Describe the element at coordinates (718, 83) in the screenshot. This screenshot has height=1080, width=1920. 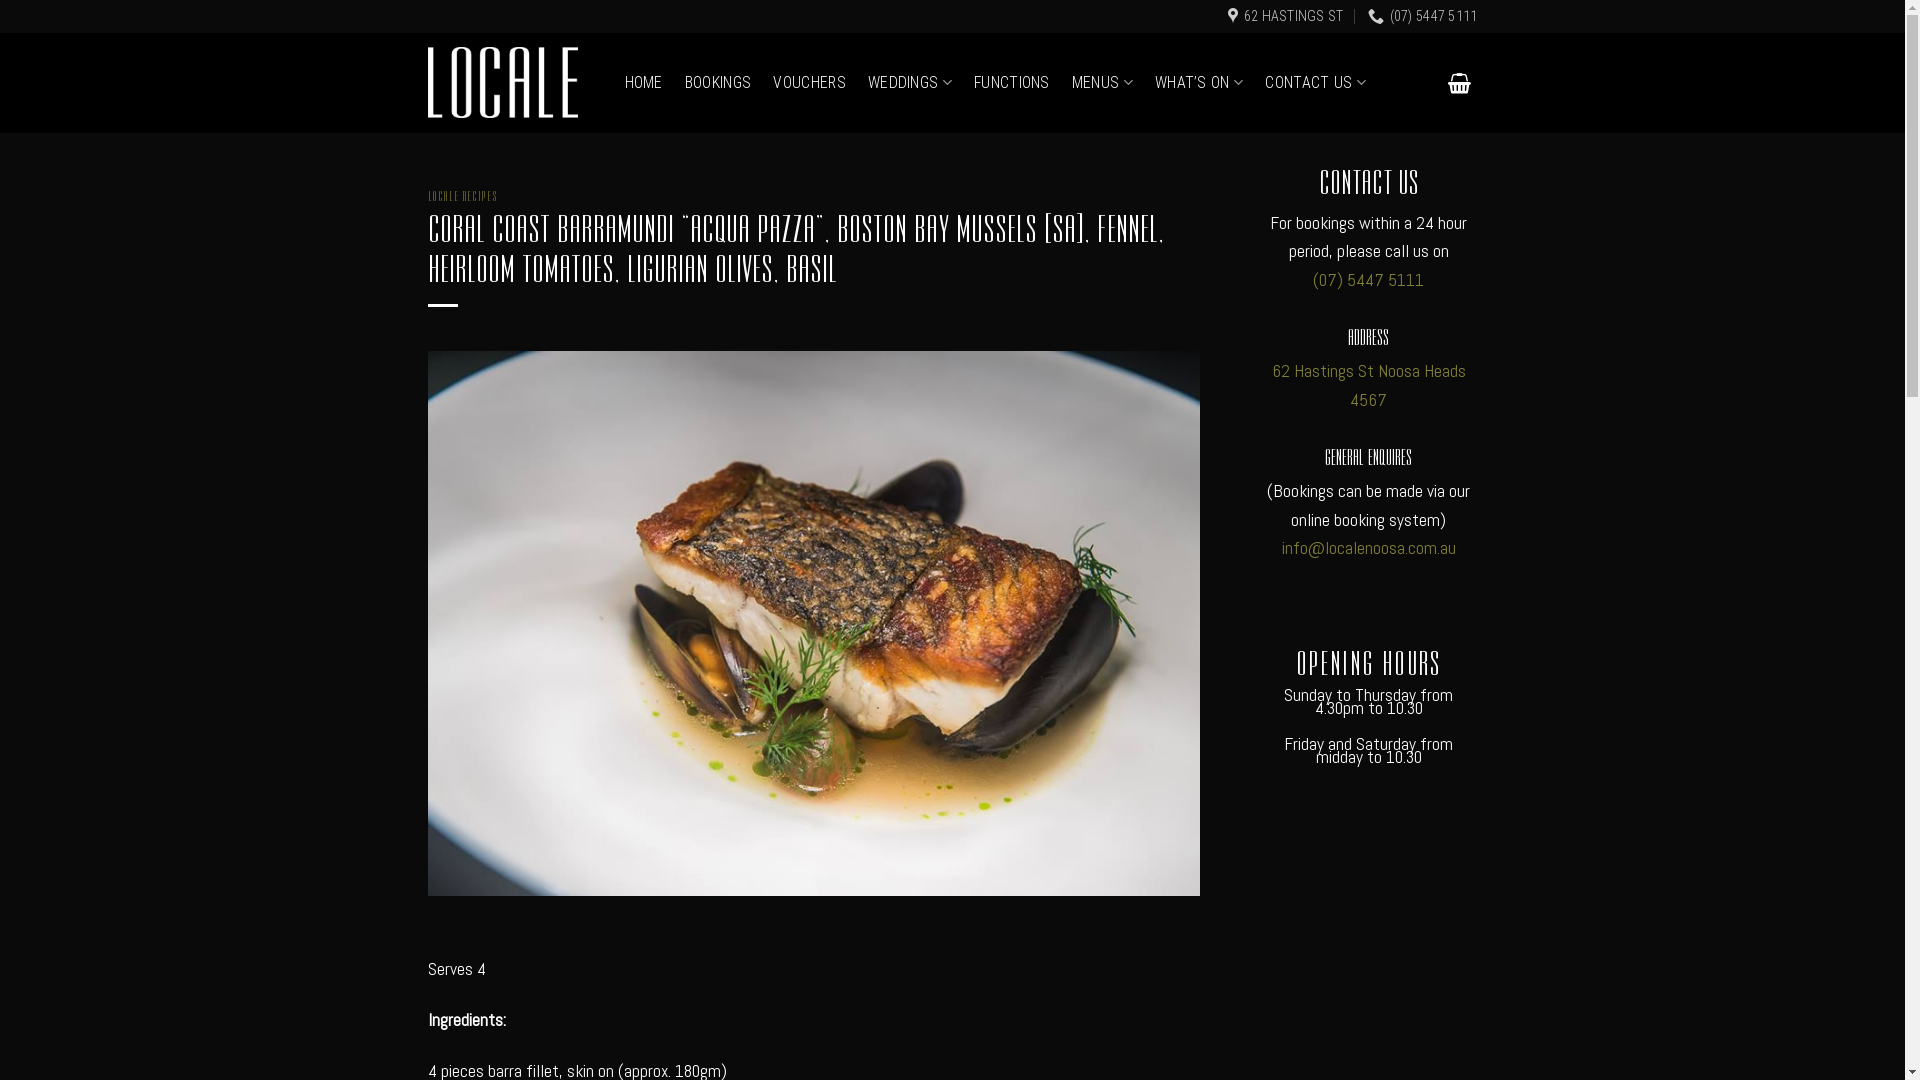
I see `BOOKINGS` at that location.